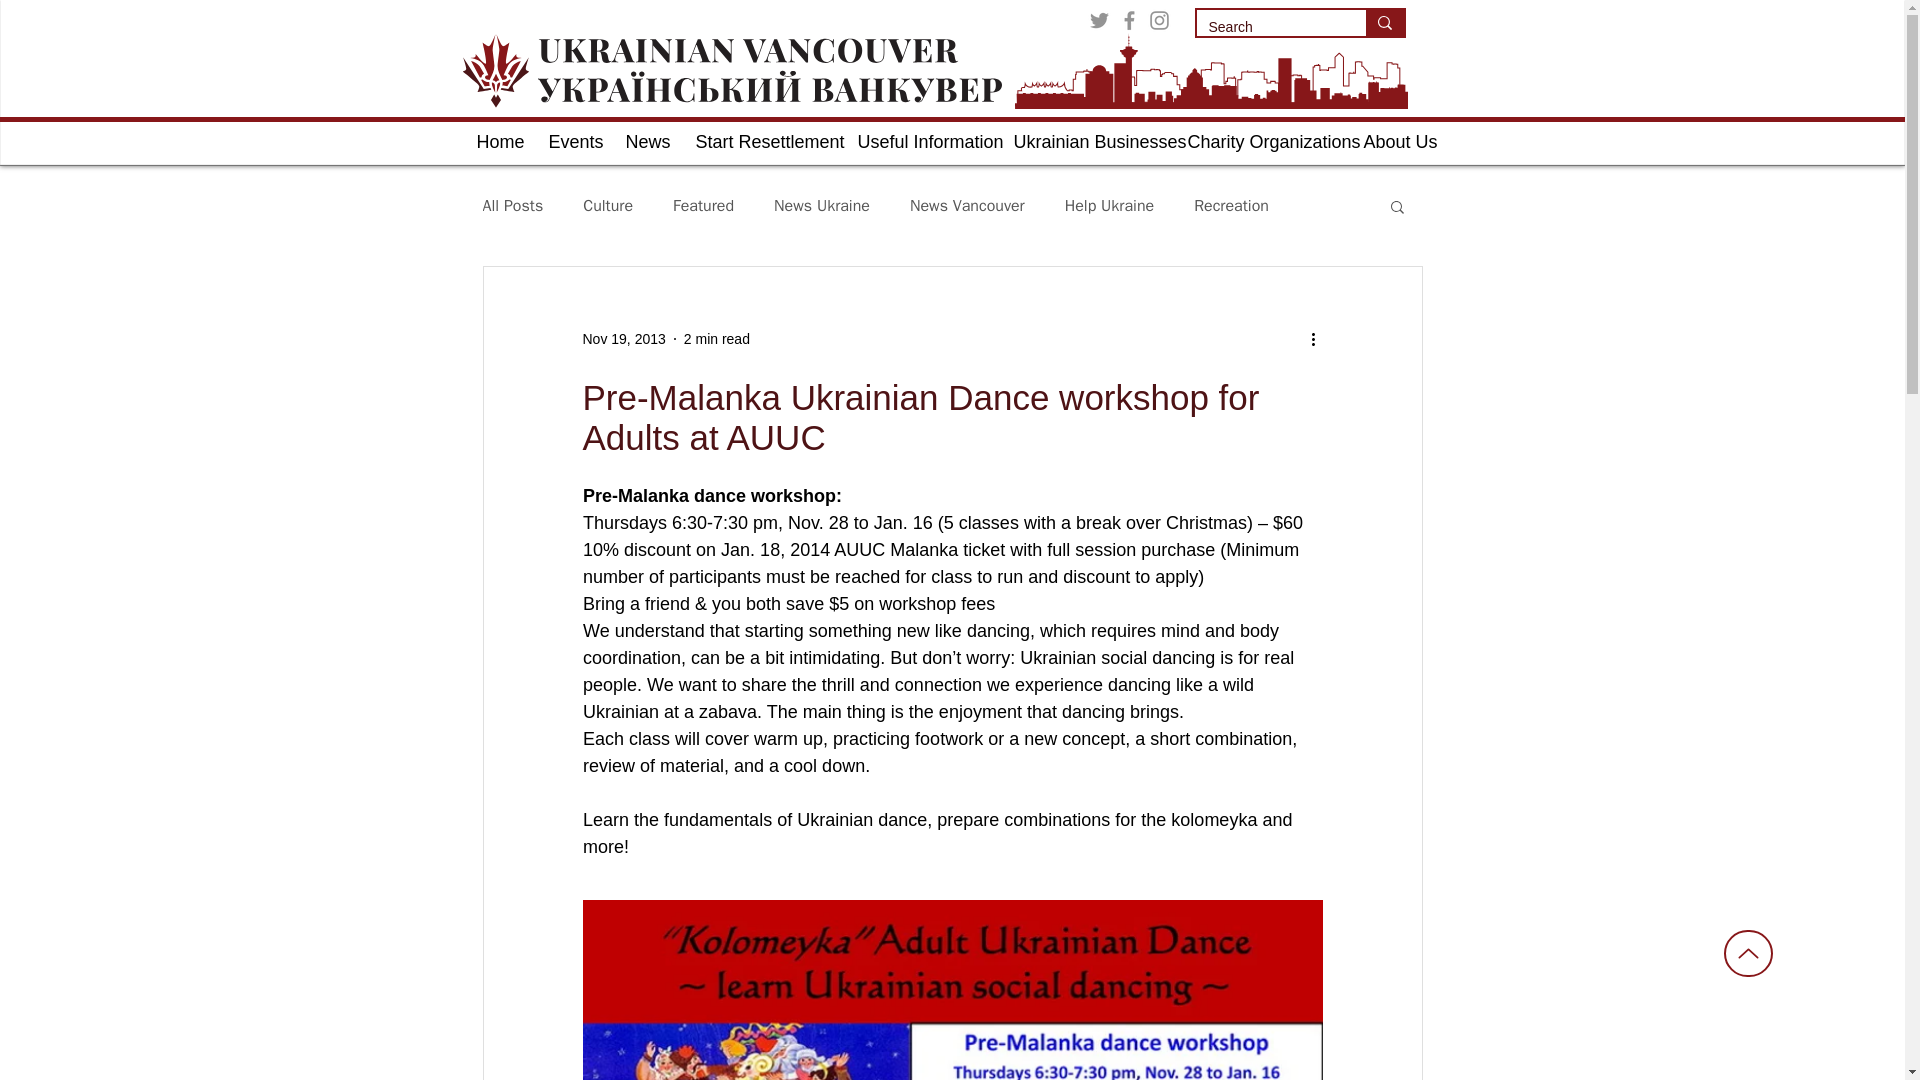 This screenshot has height=1080, width=1920. Describe the element at coordinates (920, 142) in the screenshot. I see `Useful Information` at that location.